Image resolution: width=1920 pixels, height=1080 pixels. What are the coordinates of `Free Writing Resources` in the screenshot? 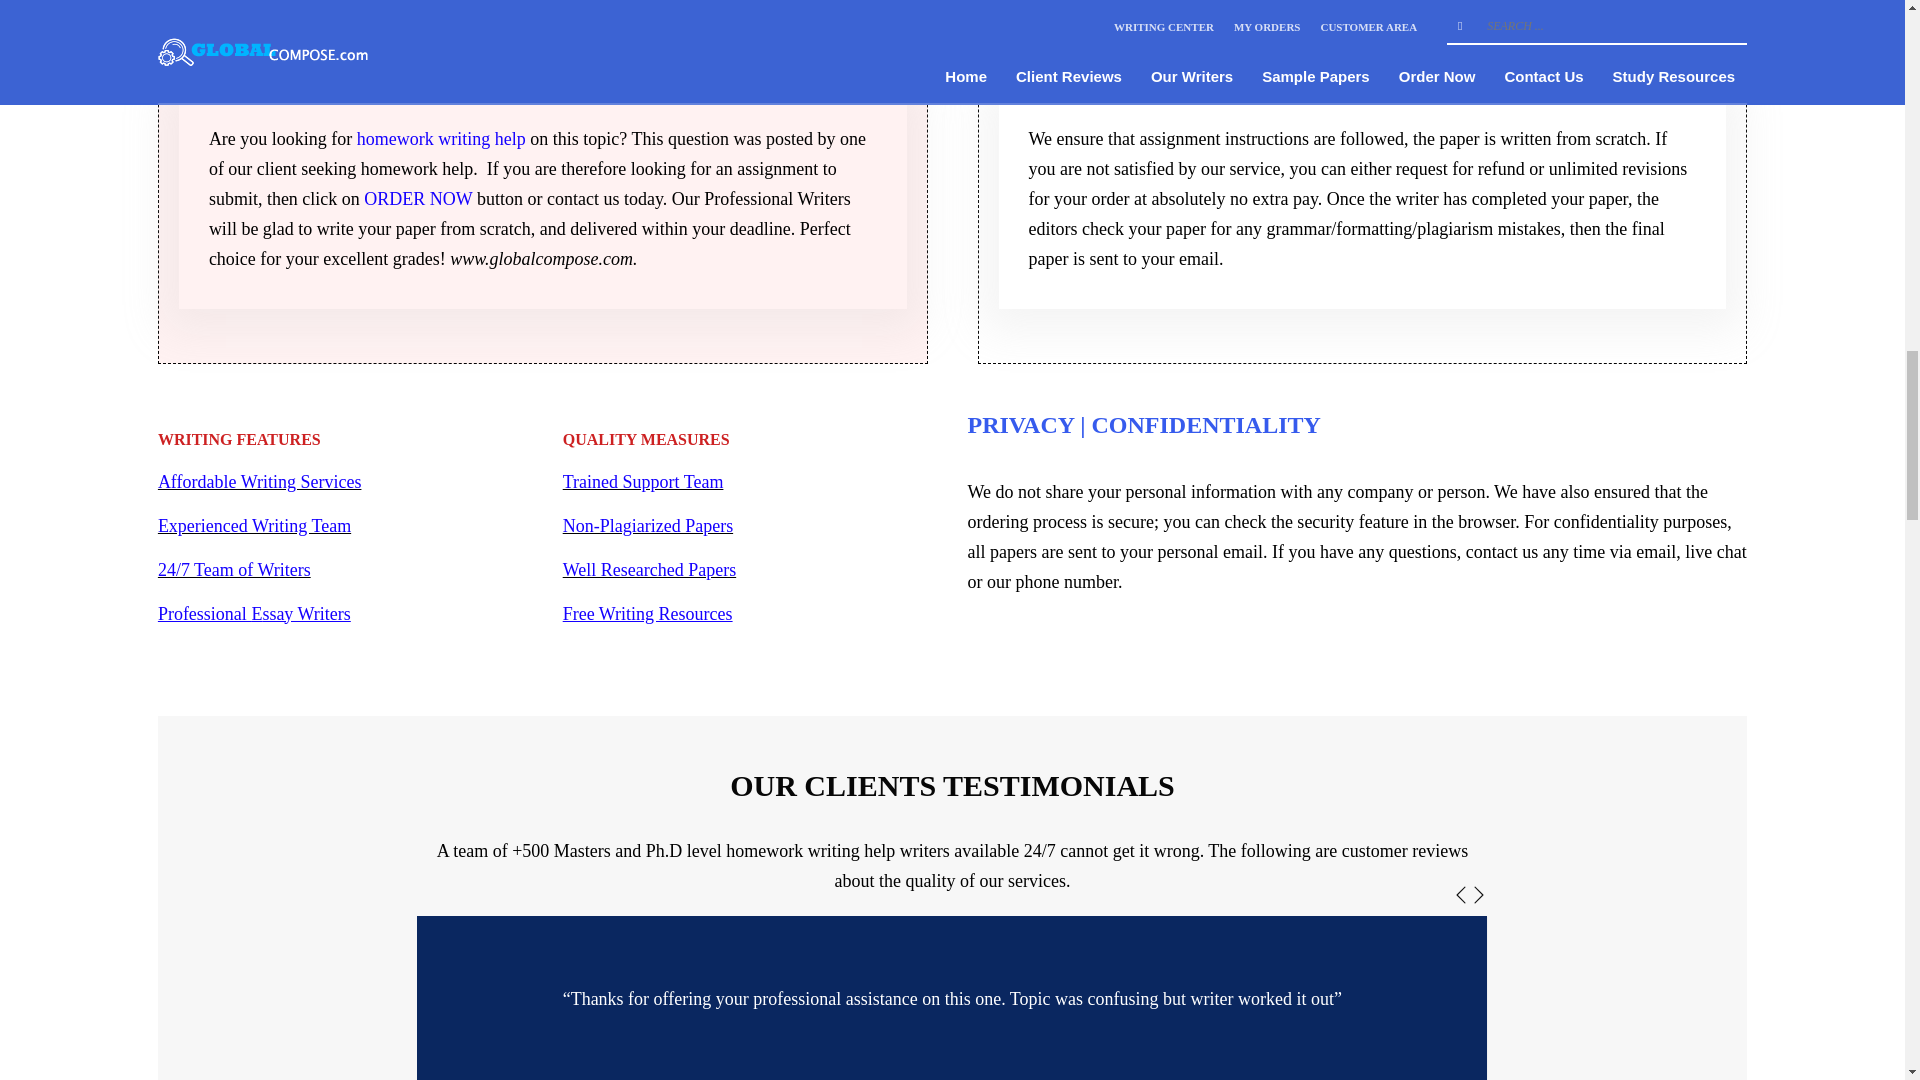 It's located at (648, 614).